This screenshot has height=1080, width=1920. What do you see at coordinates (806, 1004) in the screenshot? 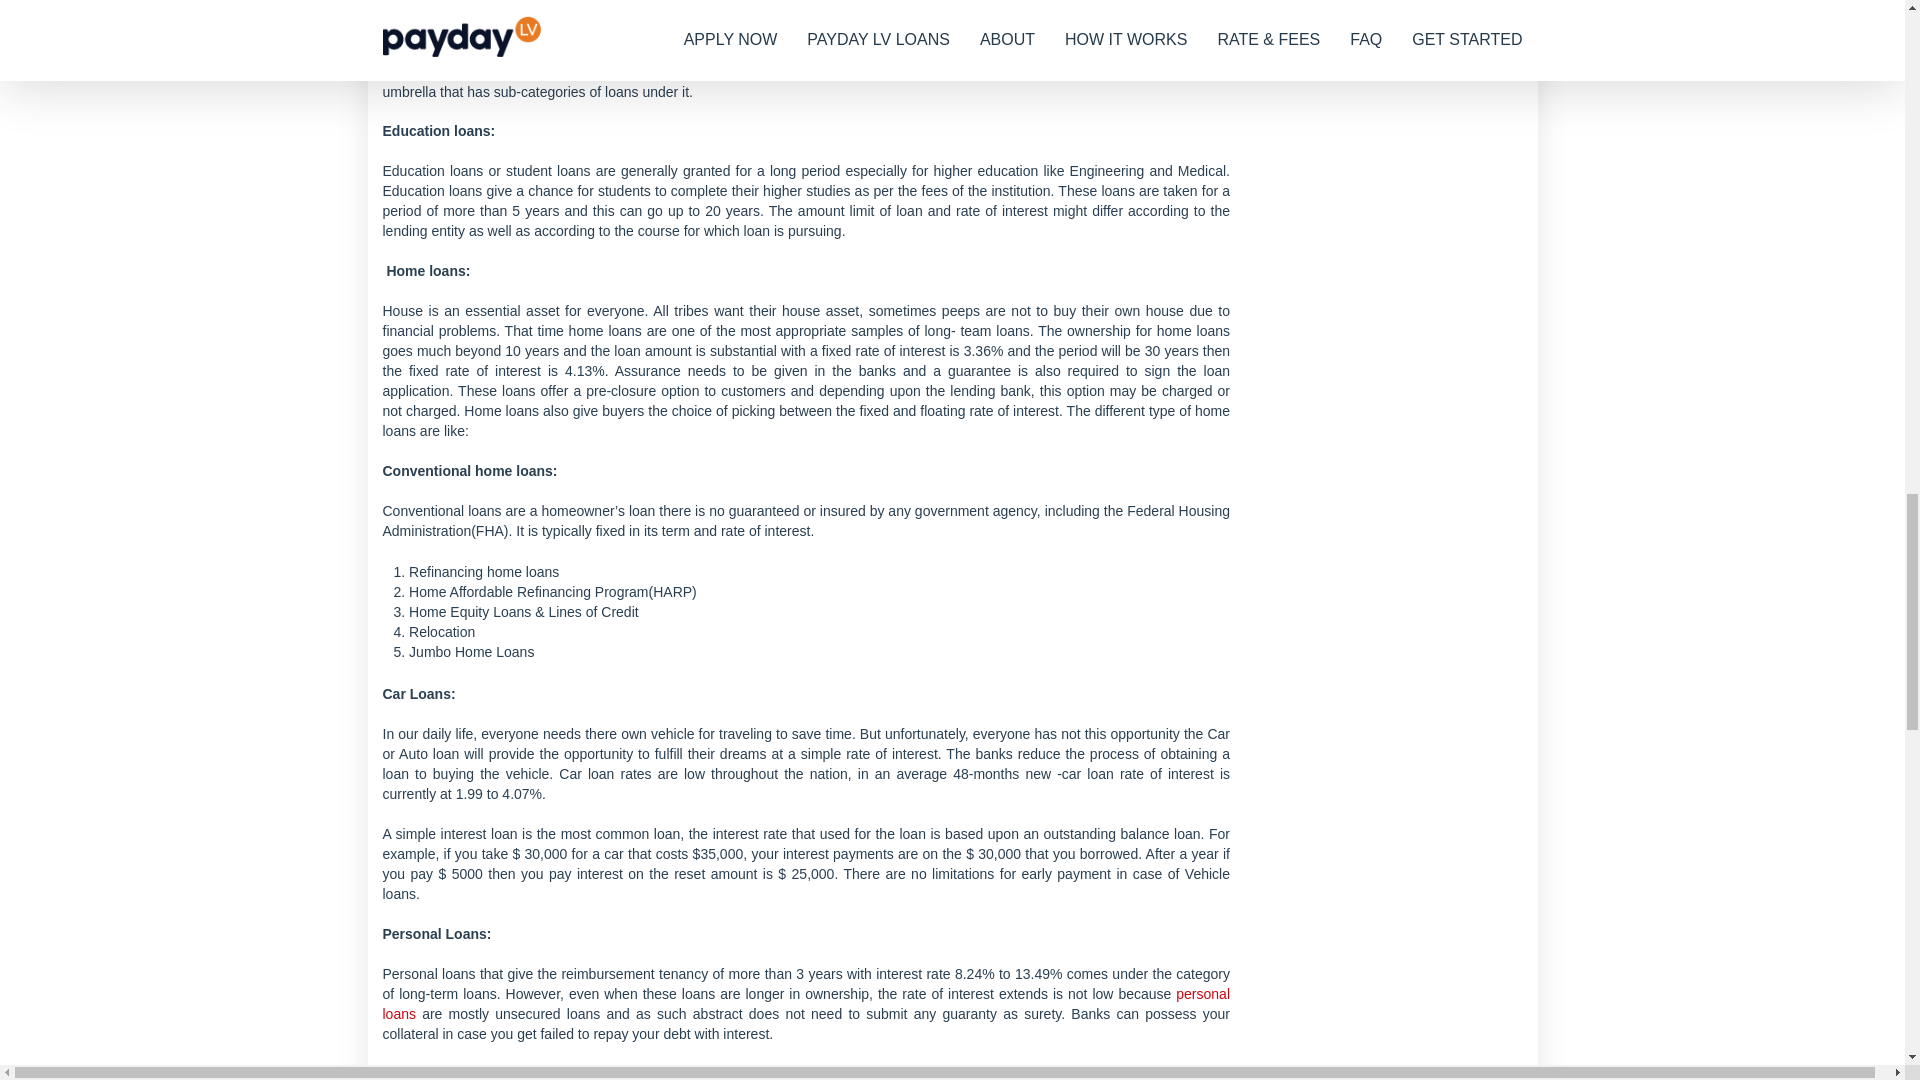
I see `personal loans` at bounding box center [806, 1004].